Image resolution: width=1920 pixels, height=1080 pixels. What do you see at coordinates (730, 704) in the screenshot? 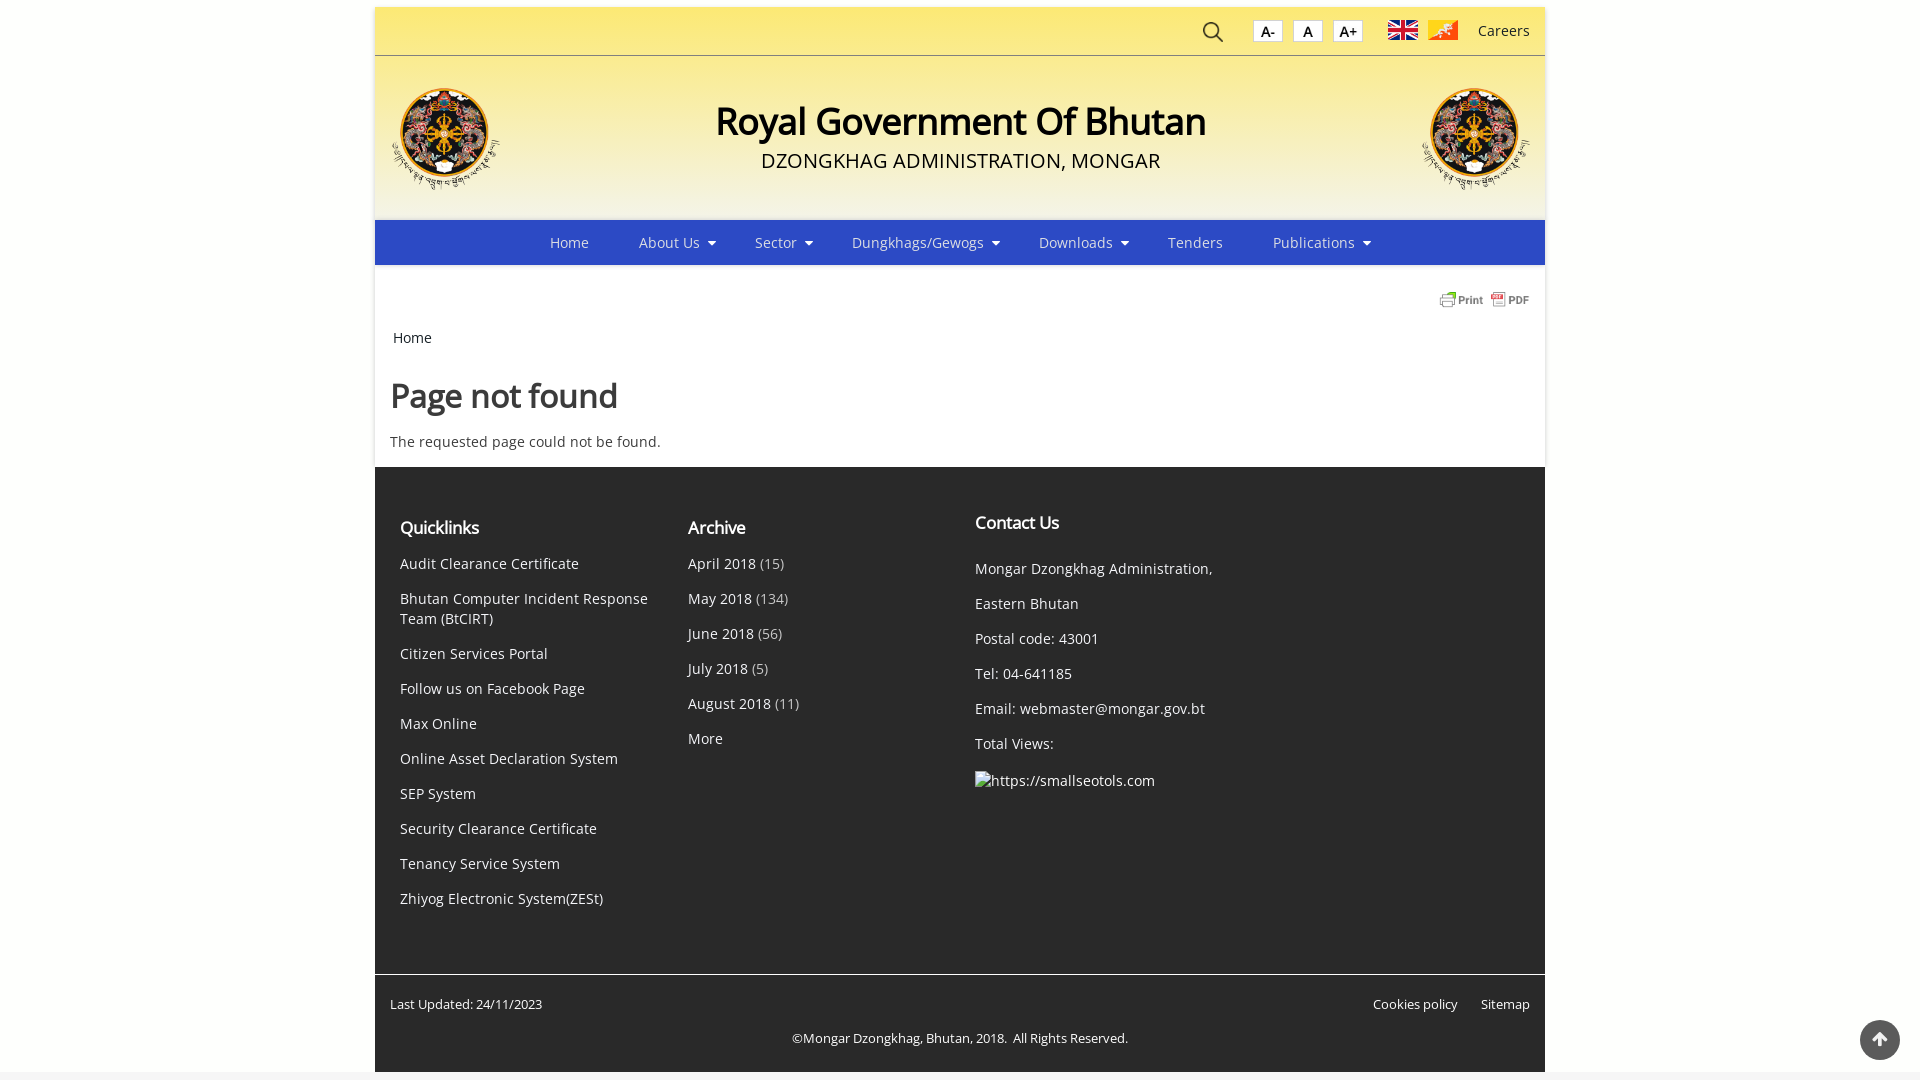
I see `August 2018` at bounding box center [730, 704].